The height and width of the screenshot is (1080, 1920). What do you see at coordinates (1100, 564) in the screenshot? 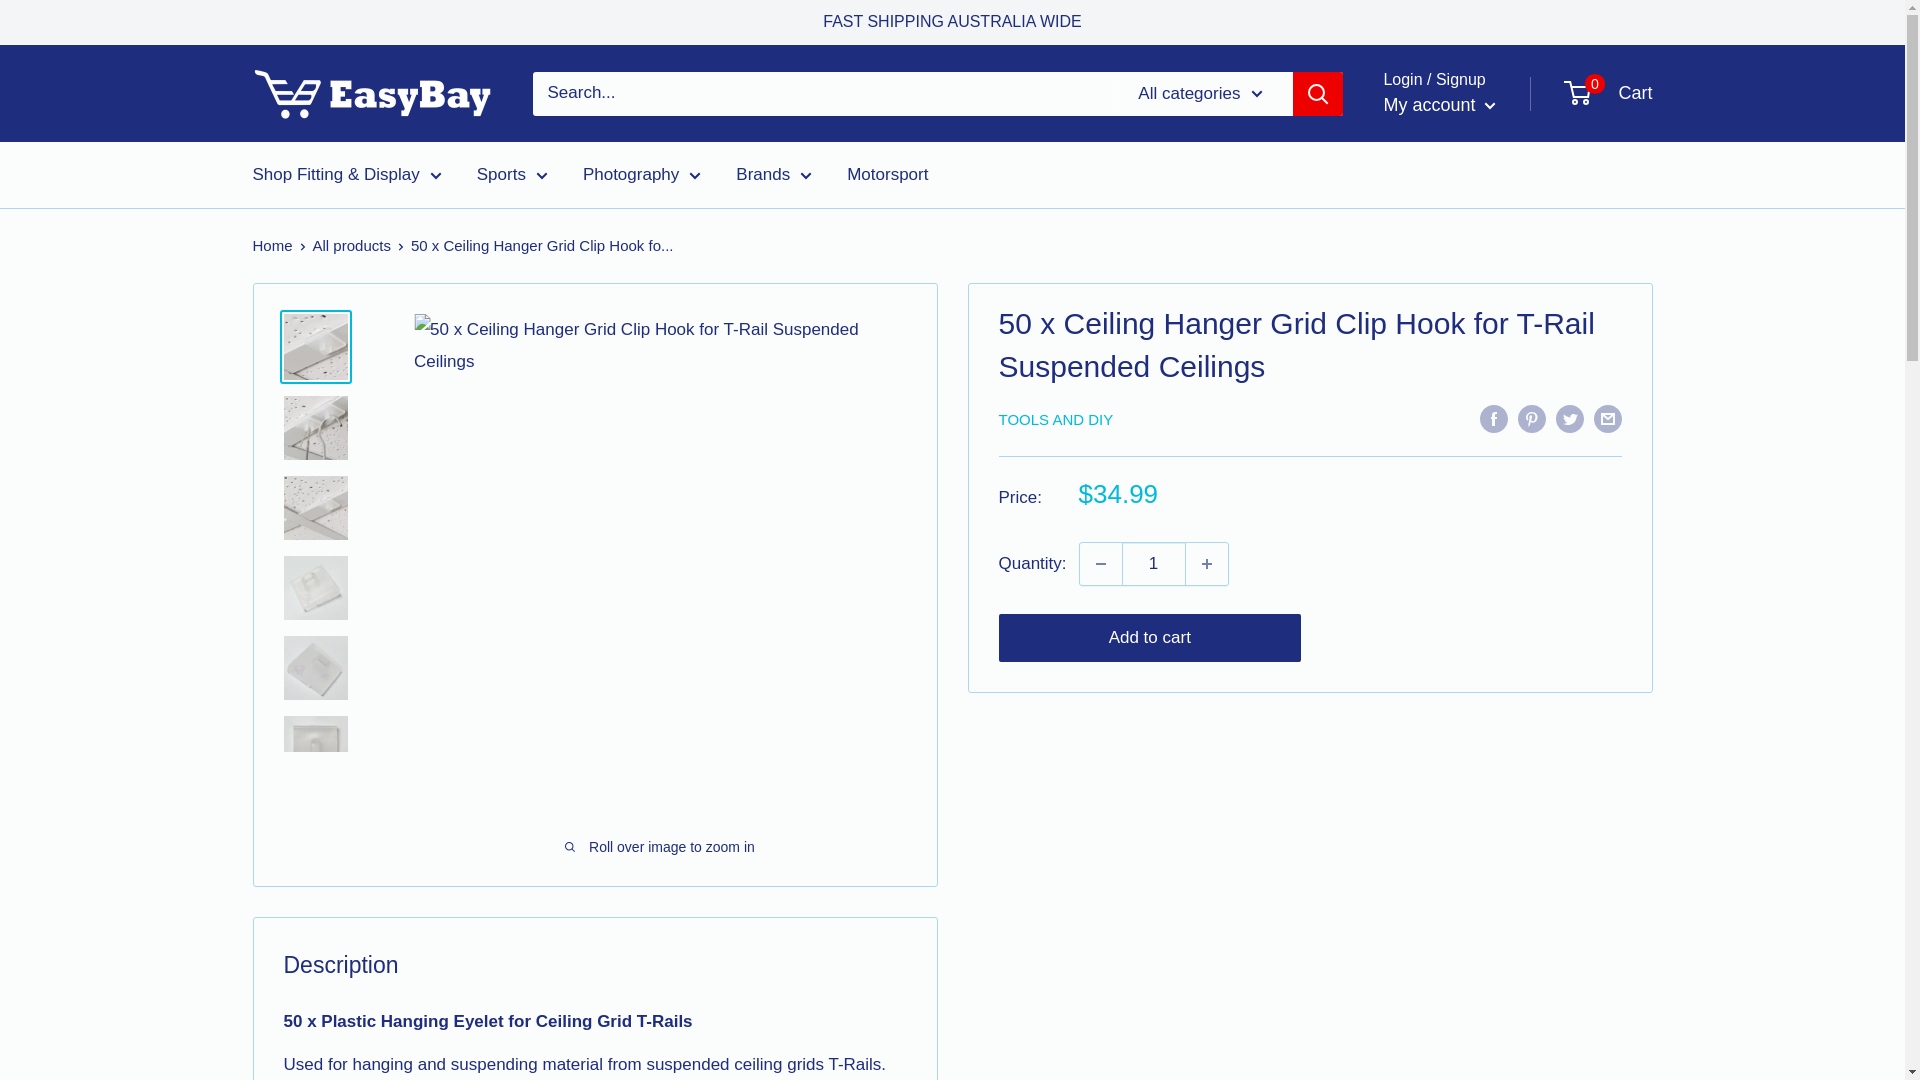
I see `Decrease quantity by 1` at bounding box center [1100, 564].